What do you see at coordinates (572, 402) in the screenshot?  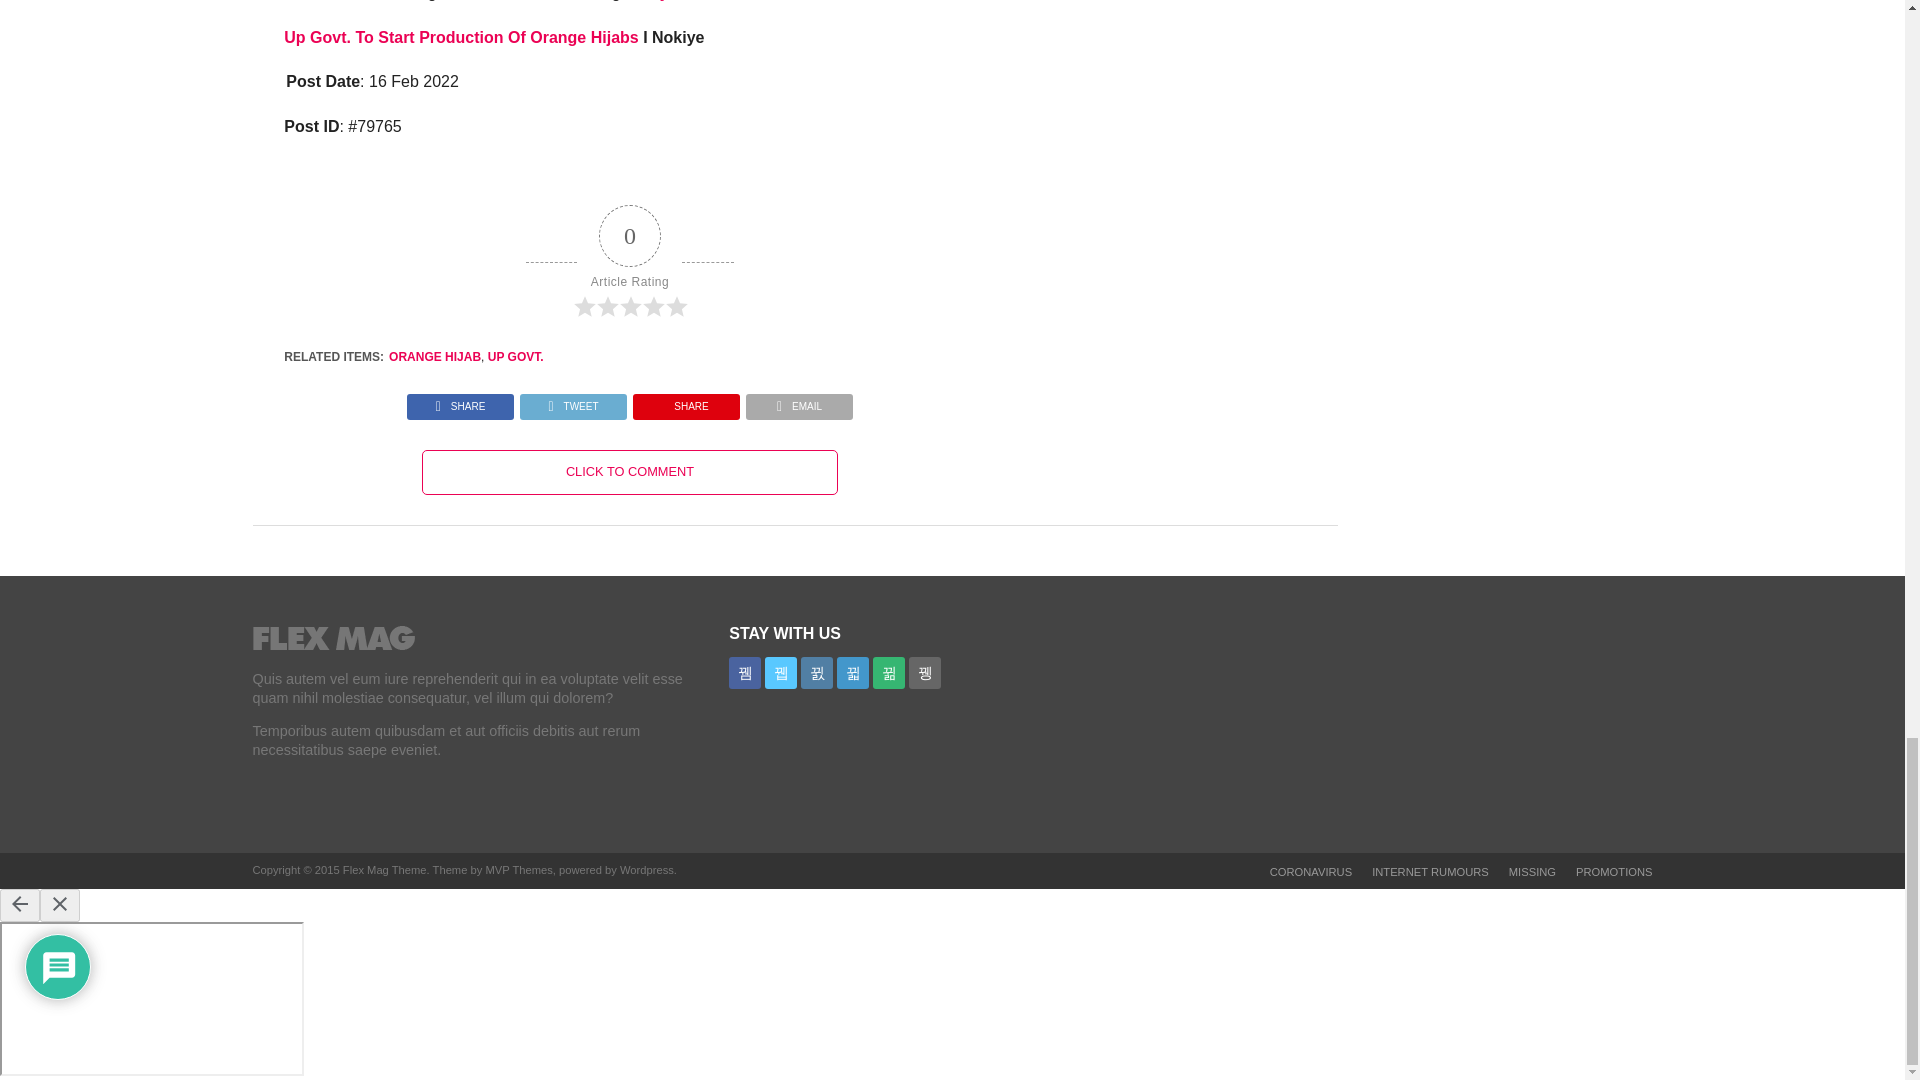 I see `Tweet This Post` at bounding box center [572, 402].